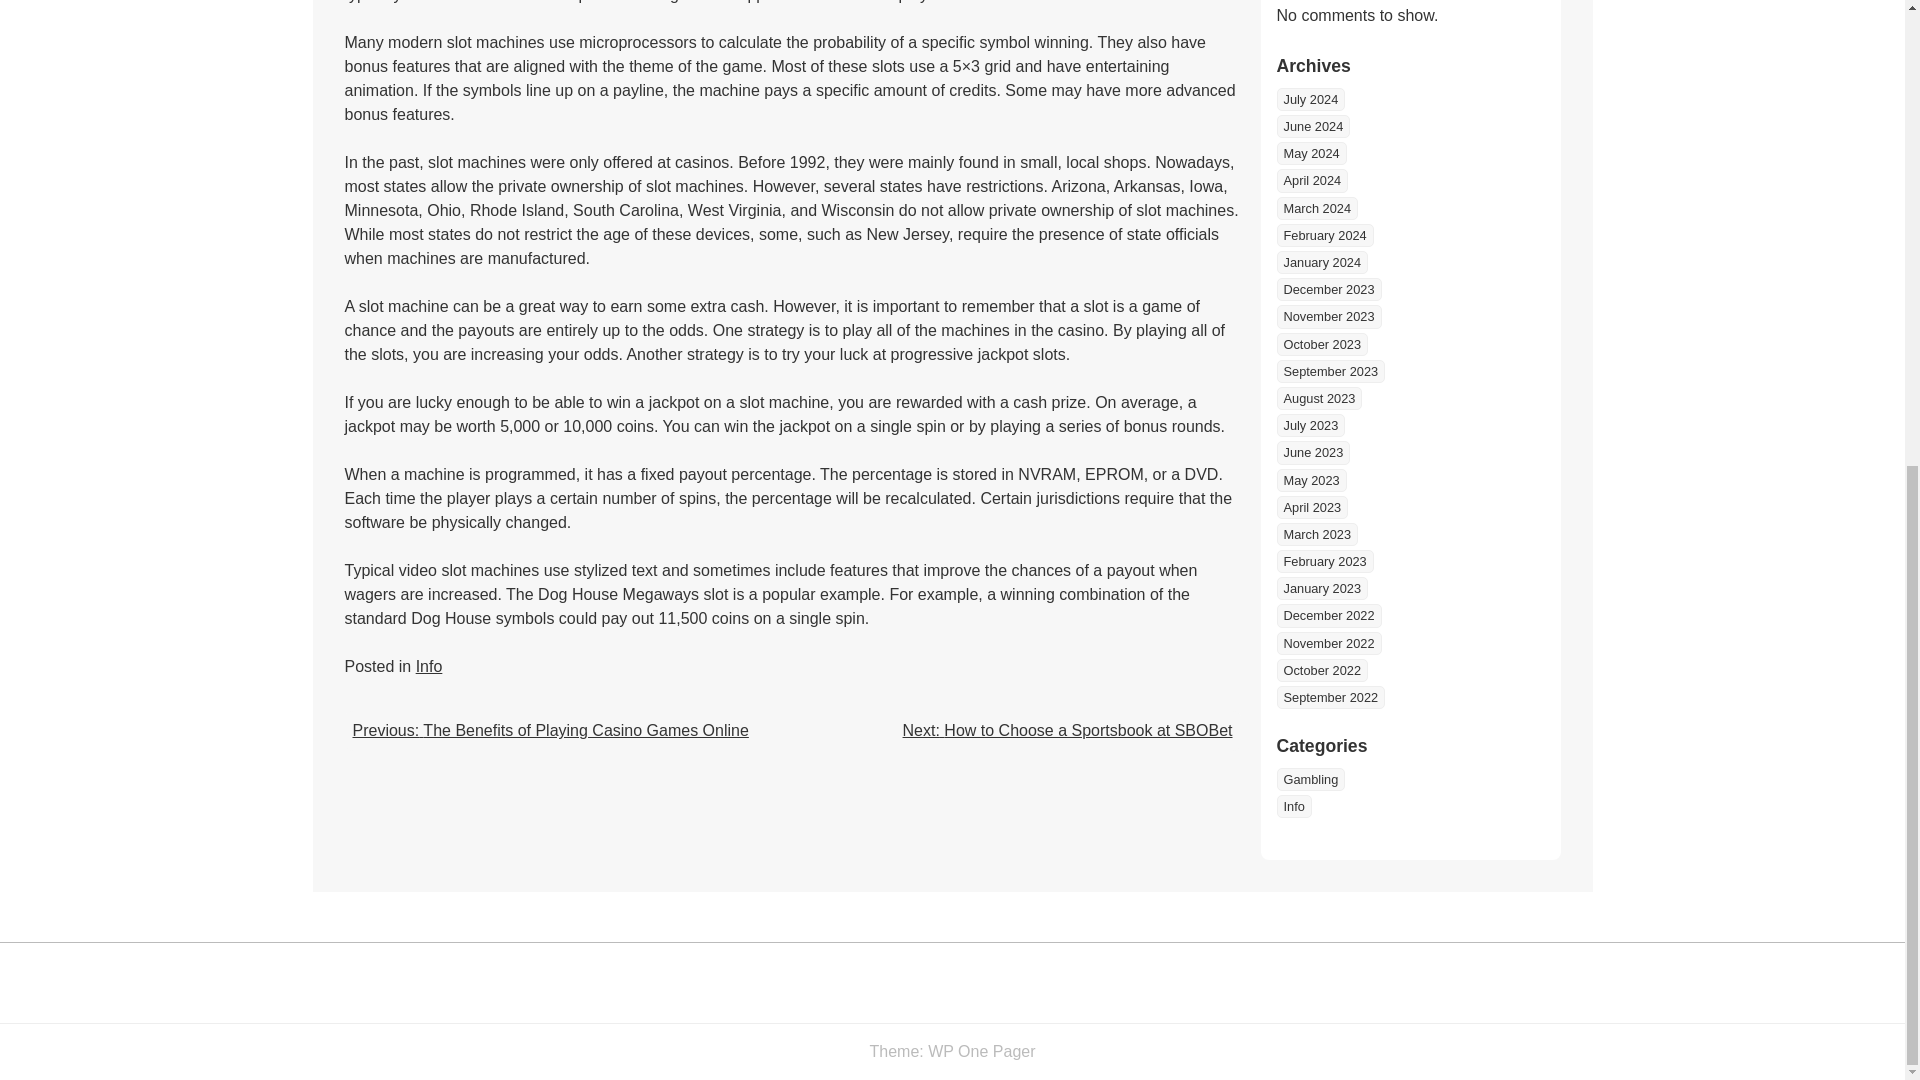 The width and height of the screenshot is (1920, 1080). I want to click on July 2024, so click(1310, 99).